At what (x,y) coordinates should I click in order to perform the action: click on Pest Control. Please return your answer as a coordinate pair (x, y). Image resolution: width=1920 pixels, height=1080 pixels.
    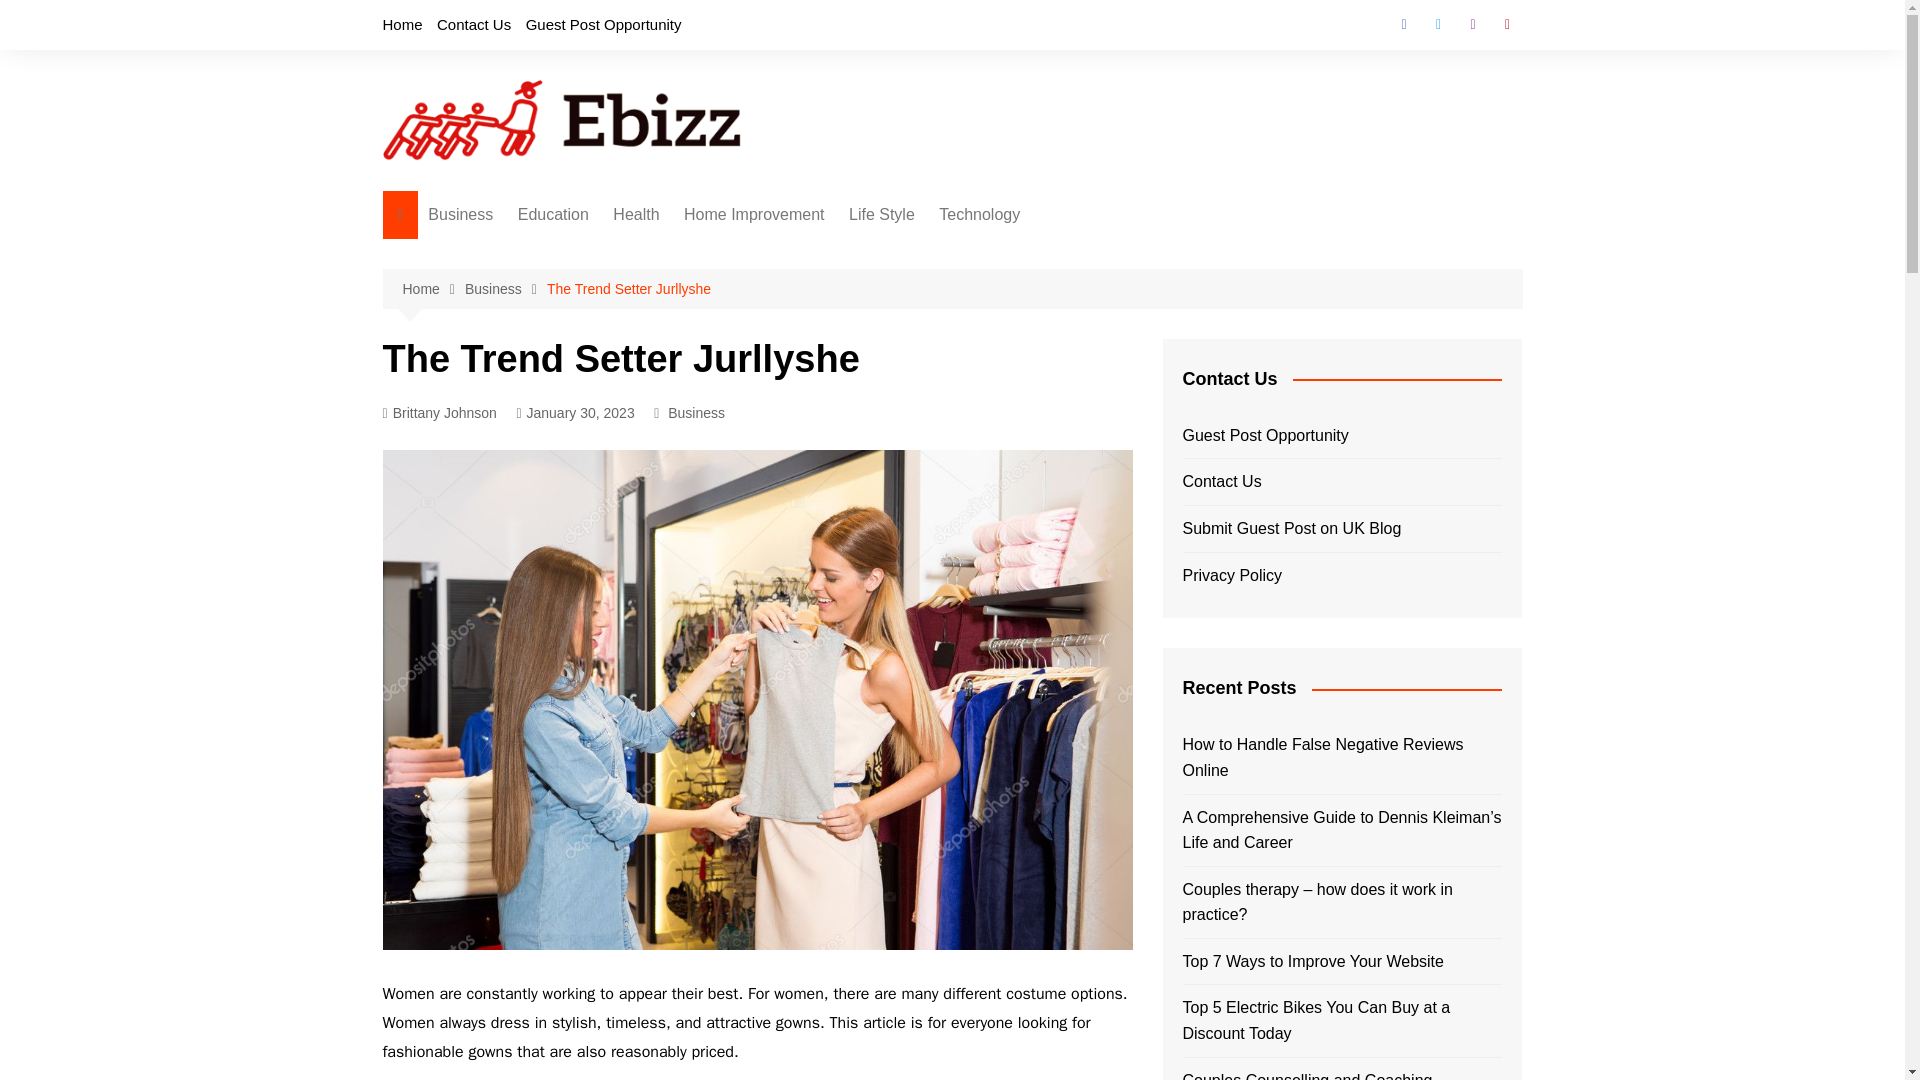
    Looking at the image, I should click on (784, 387).